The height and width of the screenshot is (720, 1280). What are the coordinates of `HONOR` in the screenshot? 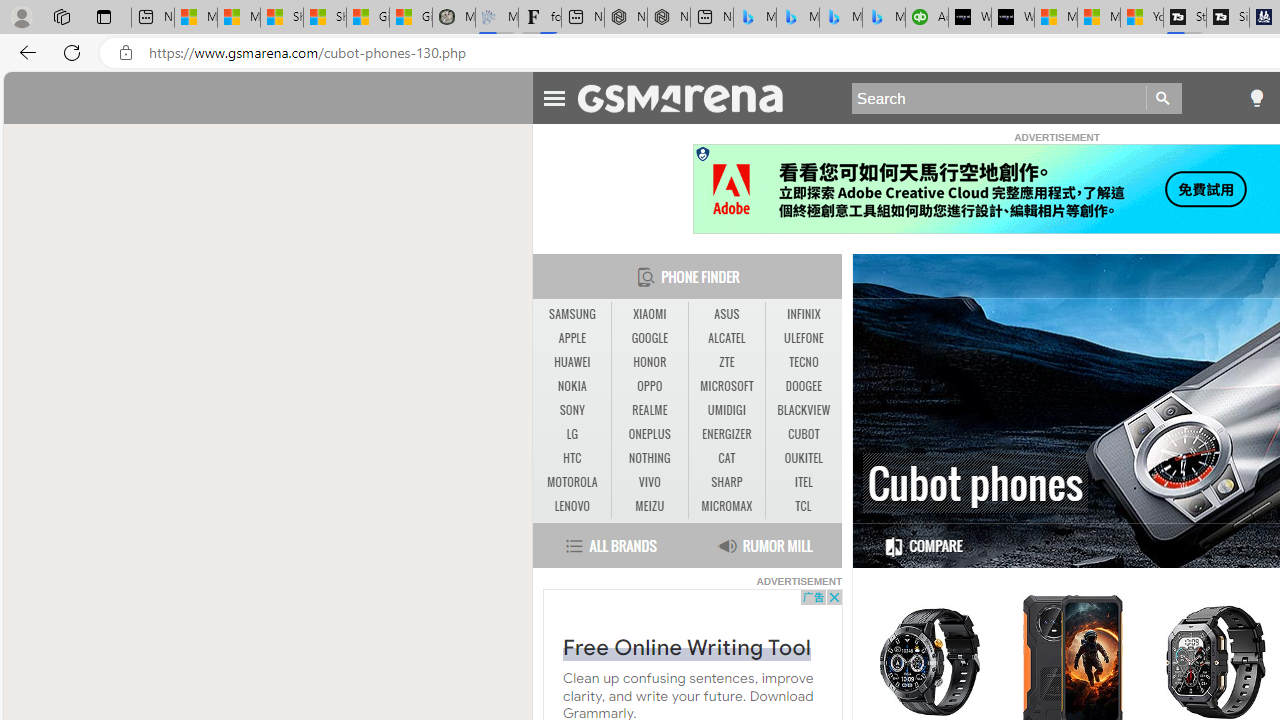 It's located at (649, 362).